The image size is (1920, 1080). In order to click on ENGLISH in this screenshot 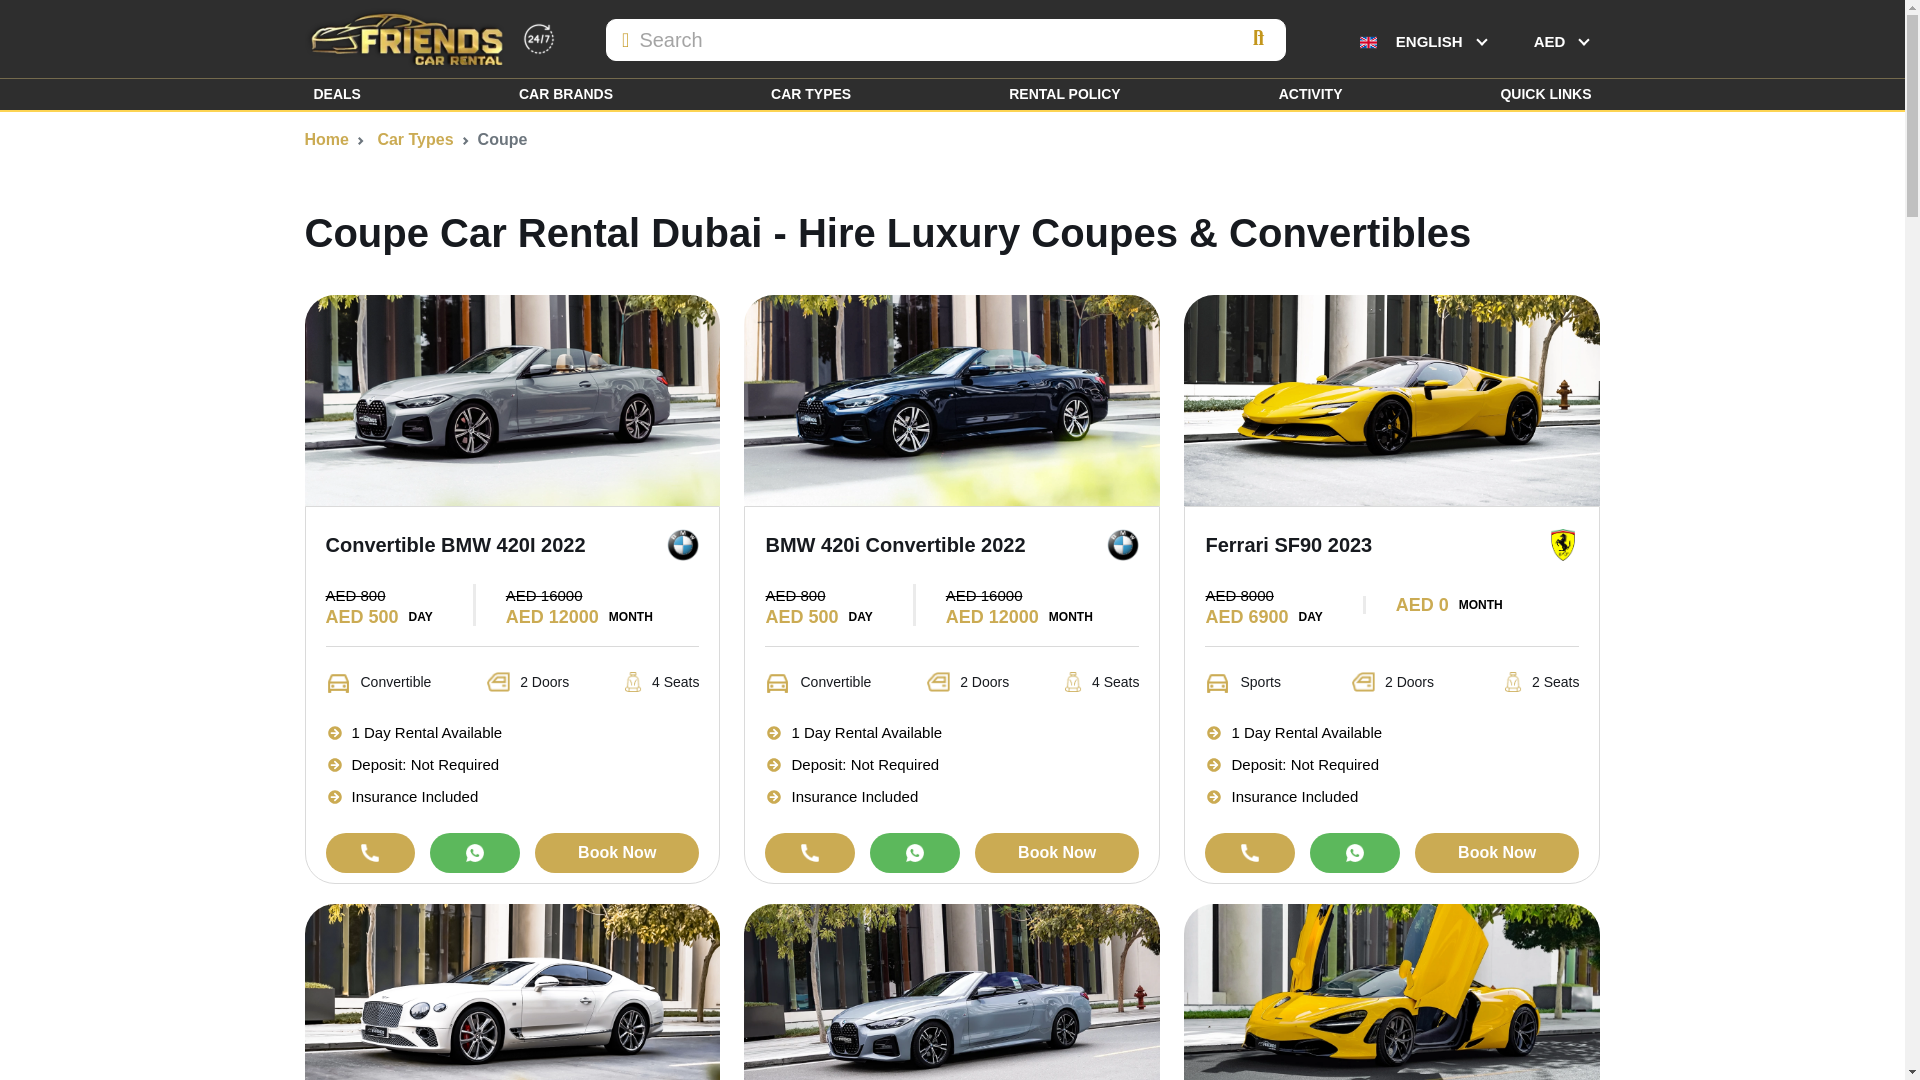, I will do `click(1422, 39)`.